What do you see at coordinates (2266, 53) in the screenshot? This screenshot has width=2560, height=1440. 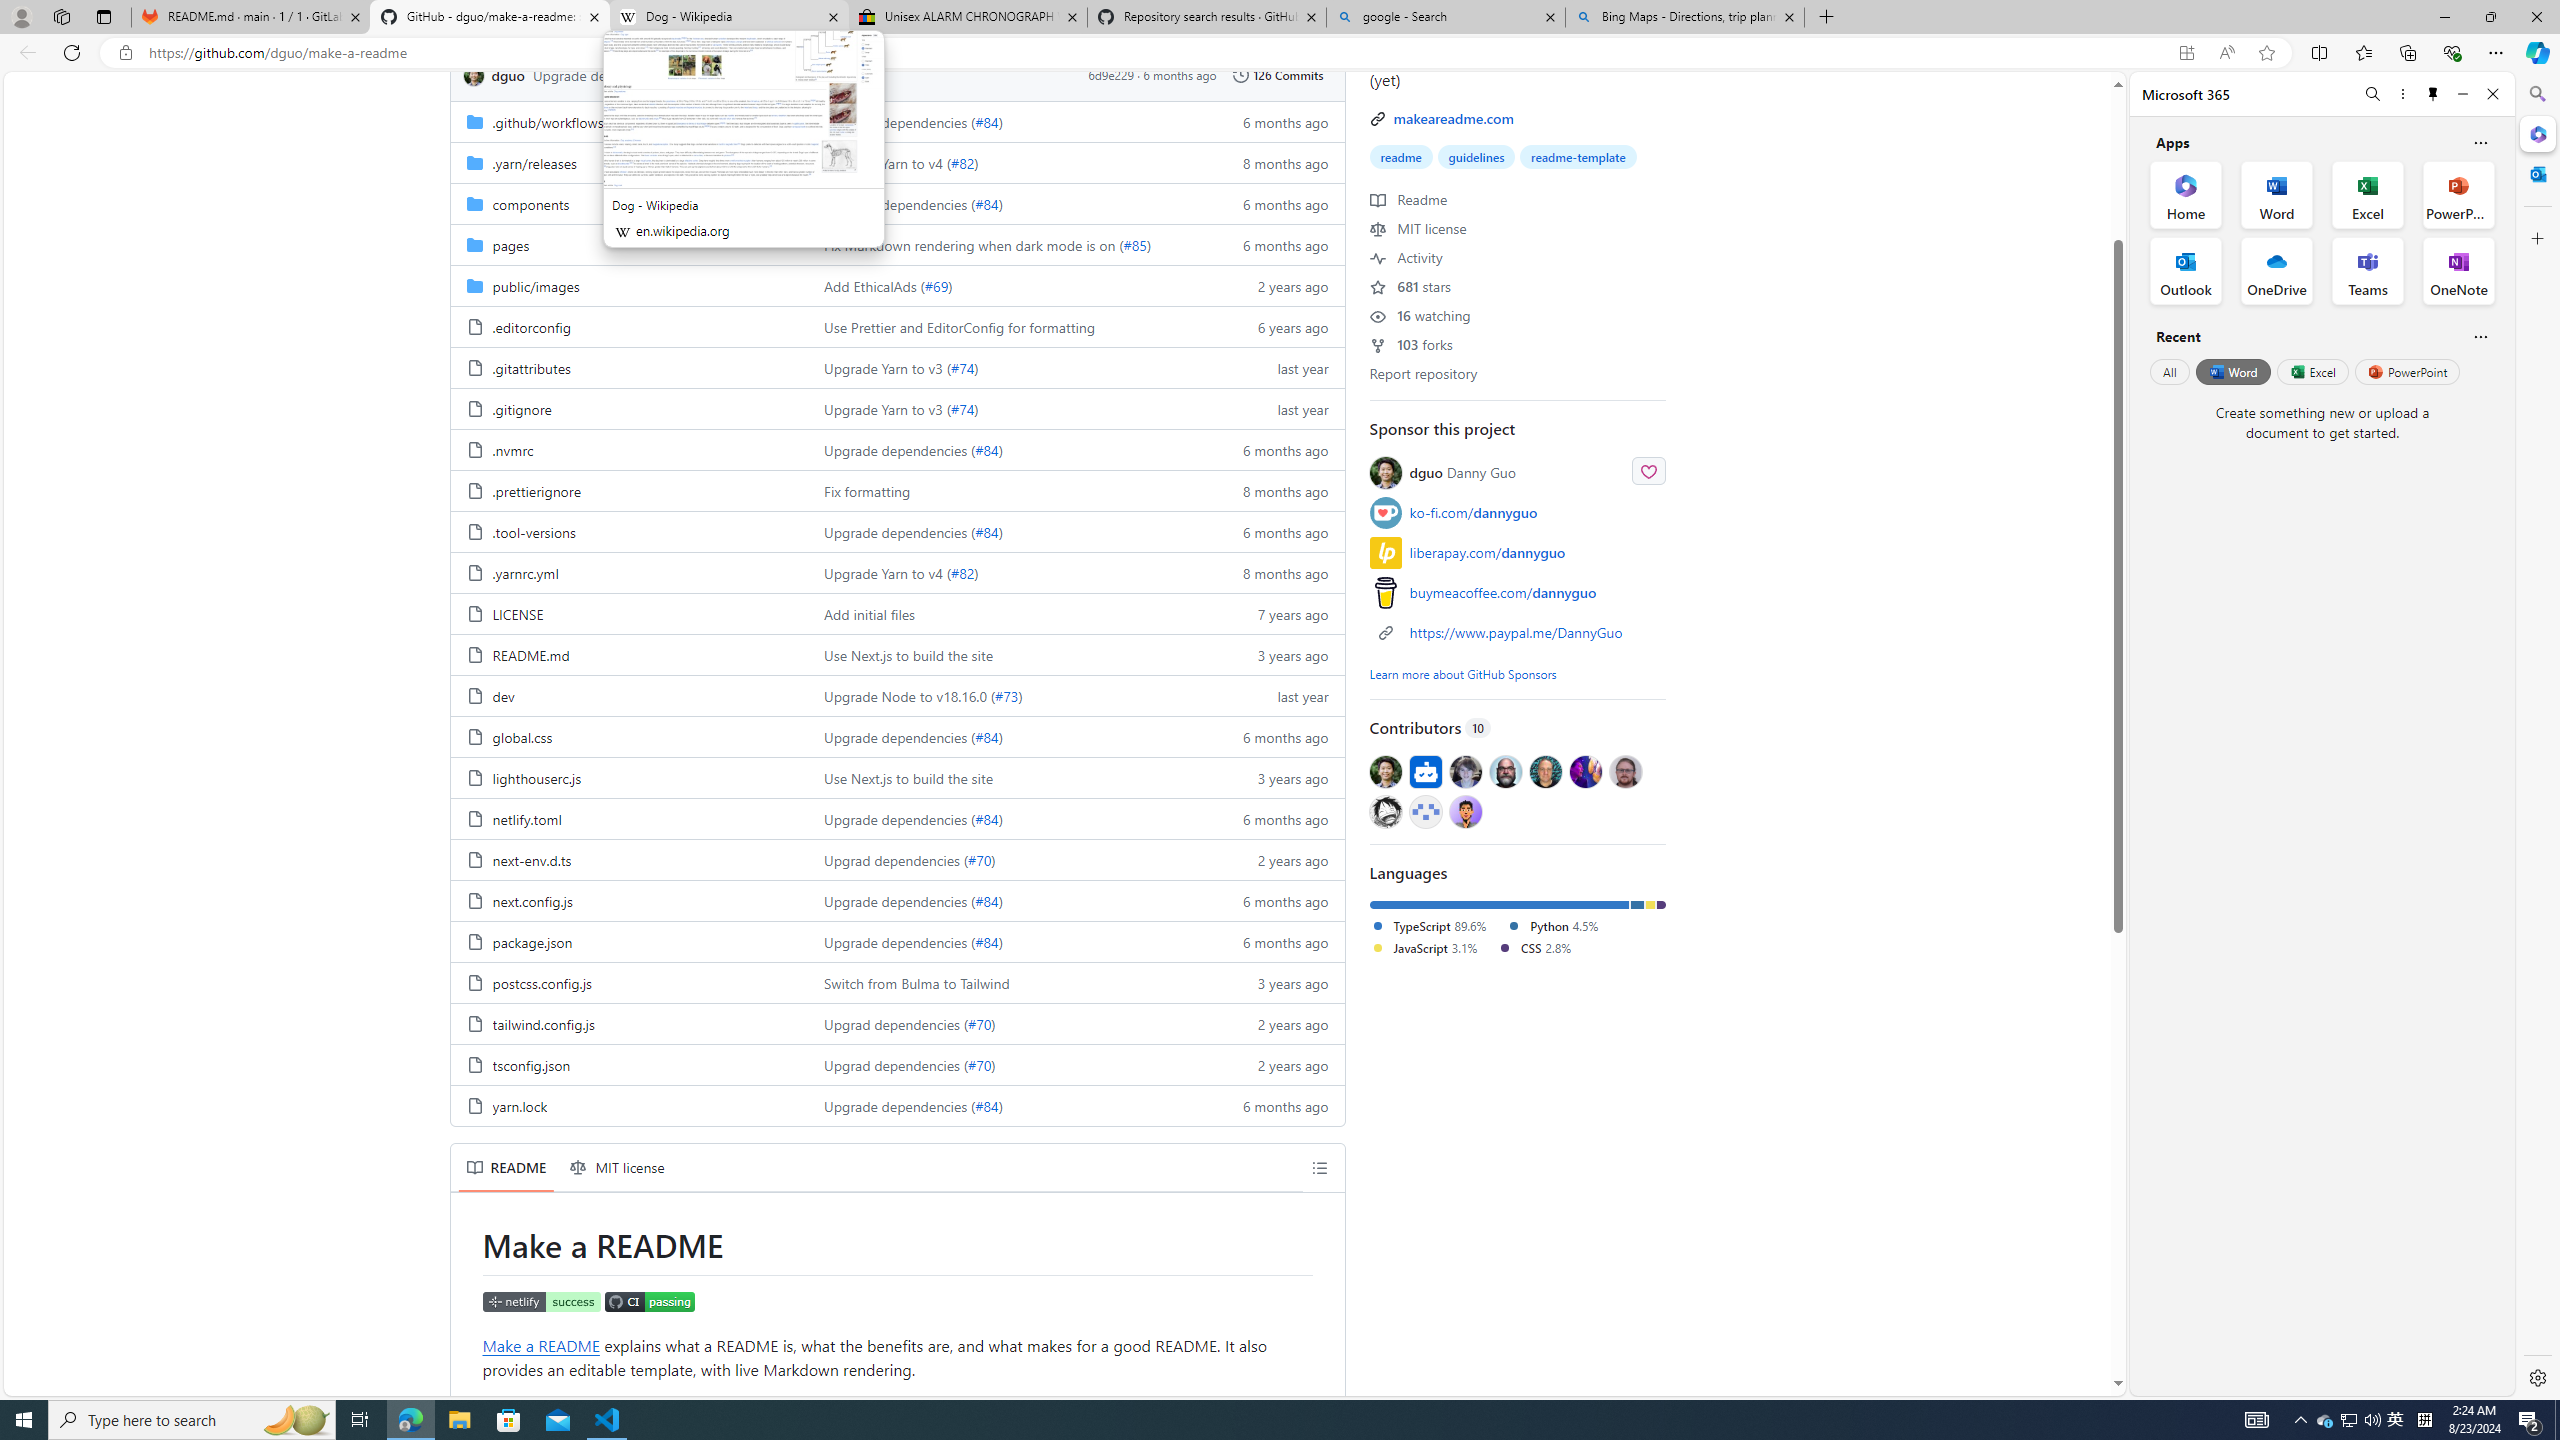 I see `Add this page to favorites (Ctrl+D)` at bounding box center [2266, 53].